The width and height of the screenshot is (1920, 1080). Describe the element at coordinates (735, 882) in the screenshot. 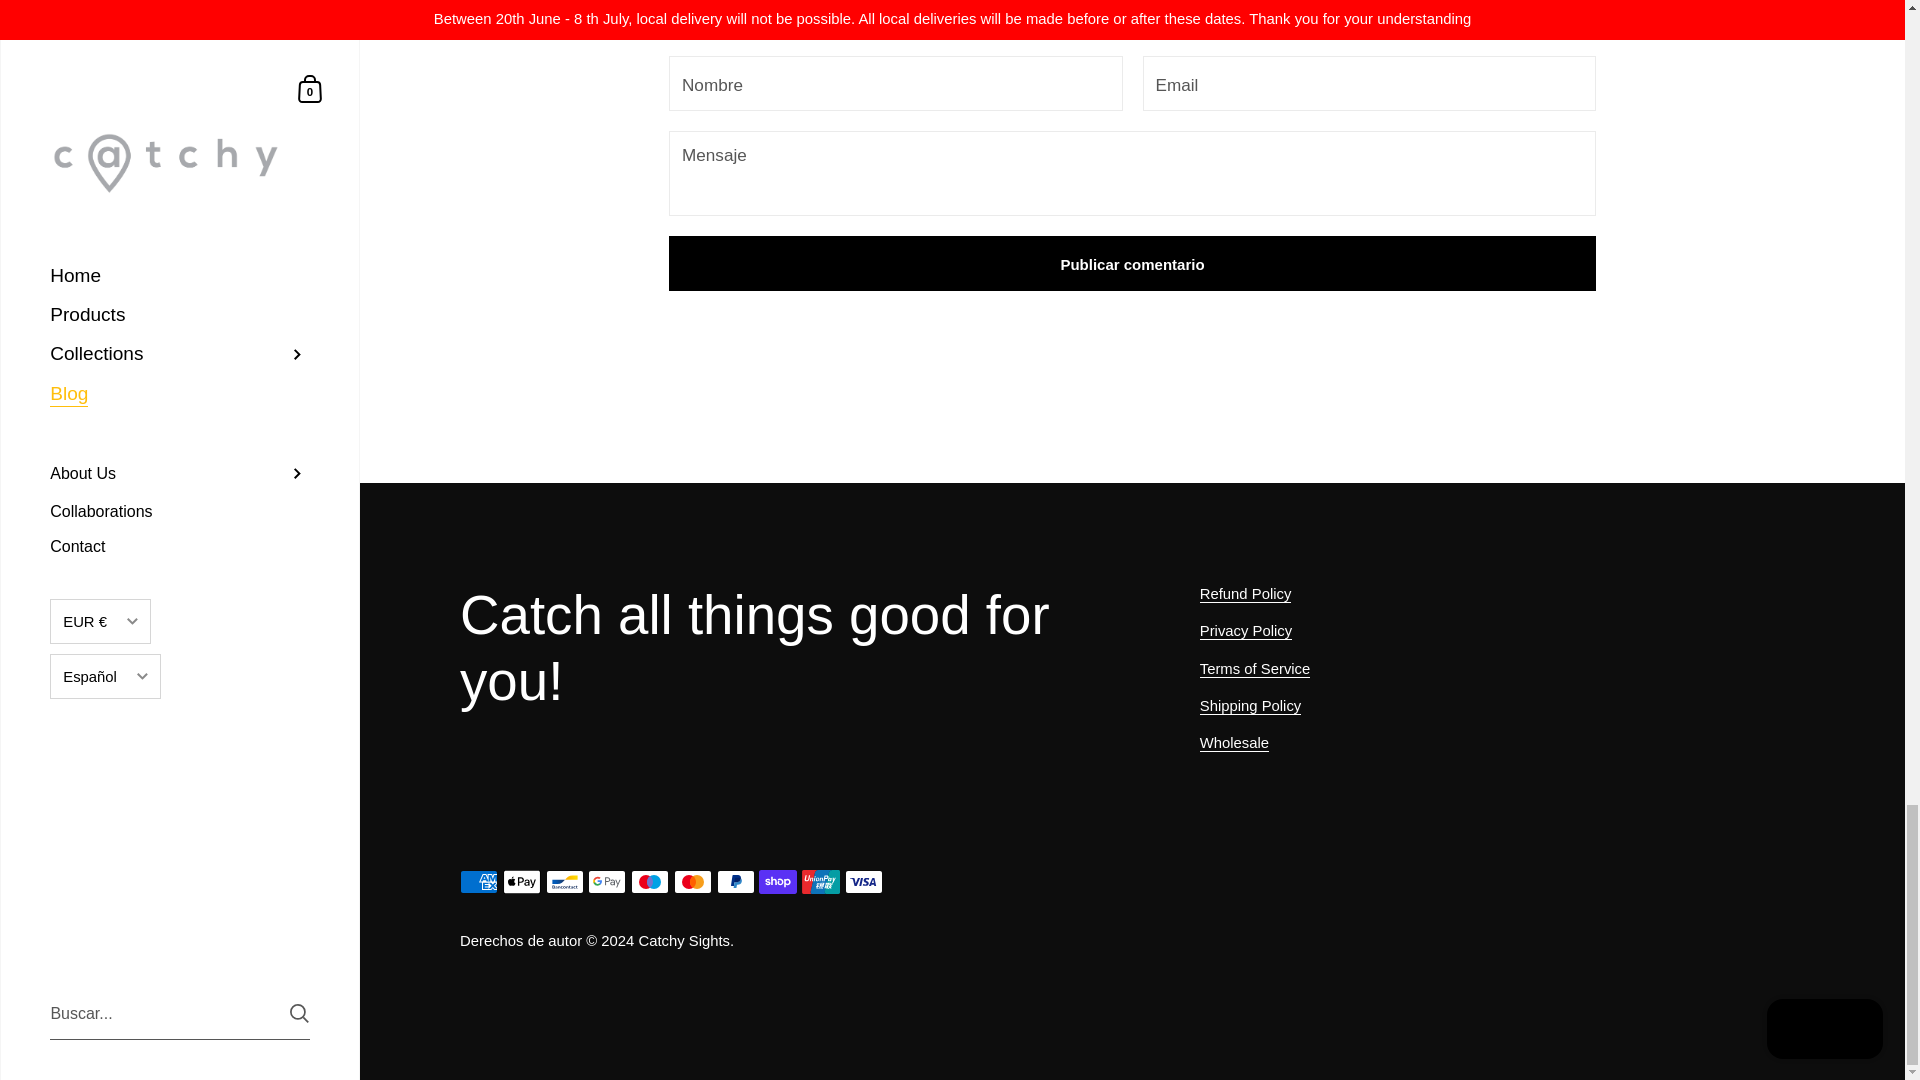

I see `PayPal` at that location.